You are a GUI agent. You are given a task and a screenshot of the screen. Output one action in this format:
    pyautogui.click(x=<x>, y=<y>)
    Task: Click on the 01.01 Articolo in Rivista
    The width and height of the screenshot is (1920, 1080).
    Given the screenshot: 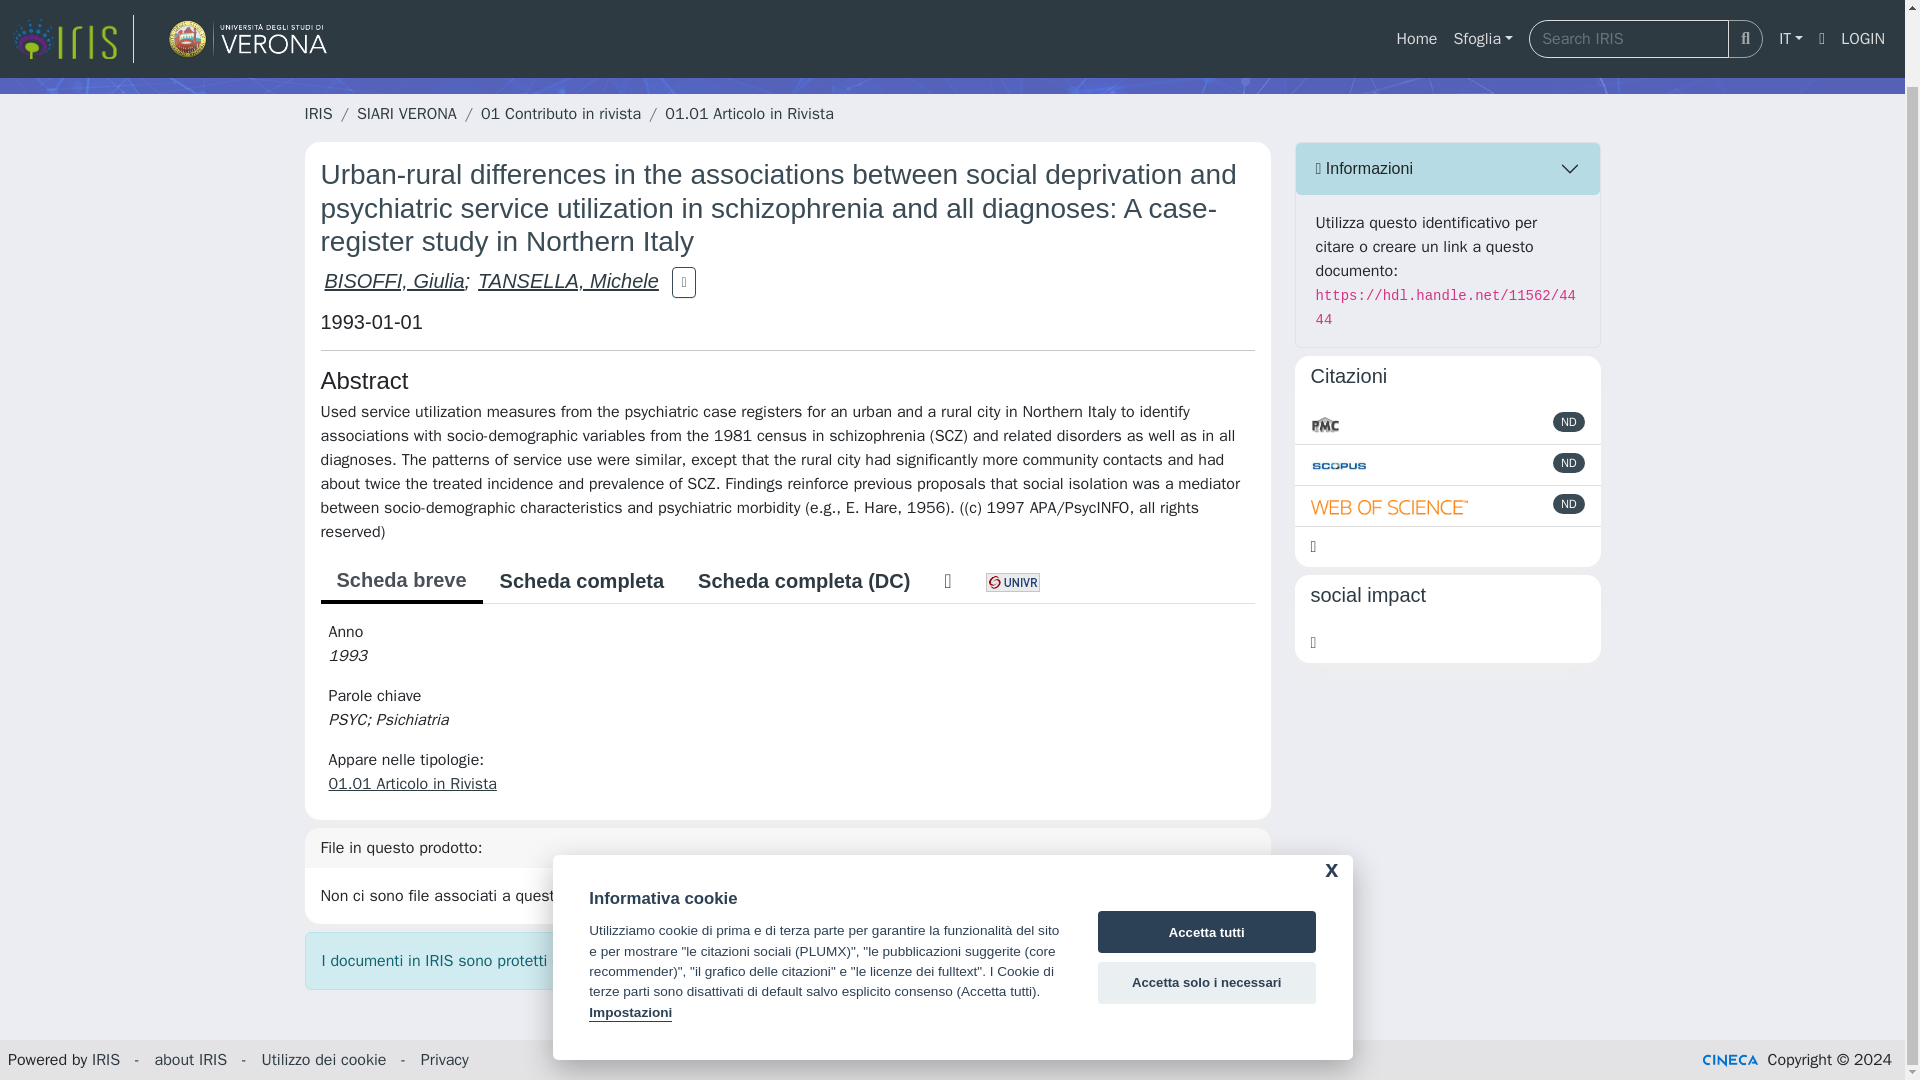 What is the action you would take?
    pyautogui.click(x=412, y=784)
    